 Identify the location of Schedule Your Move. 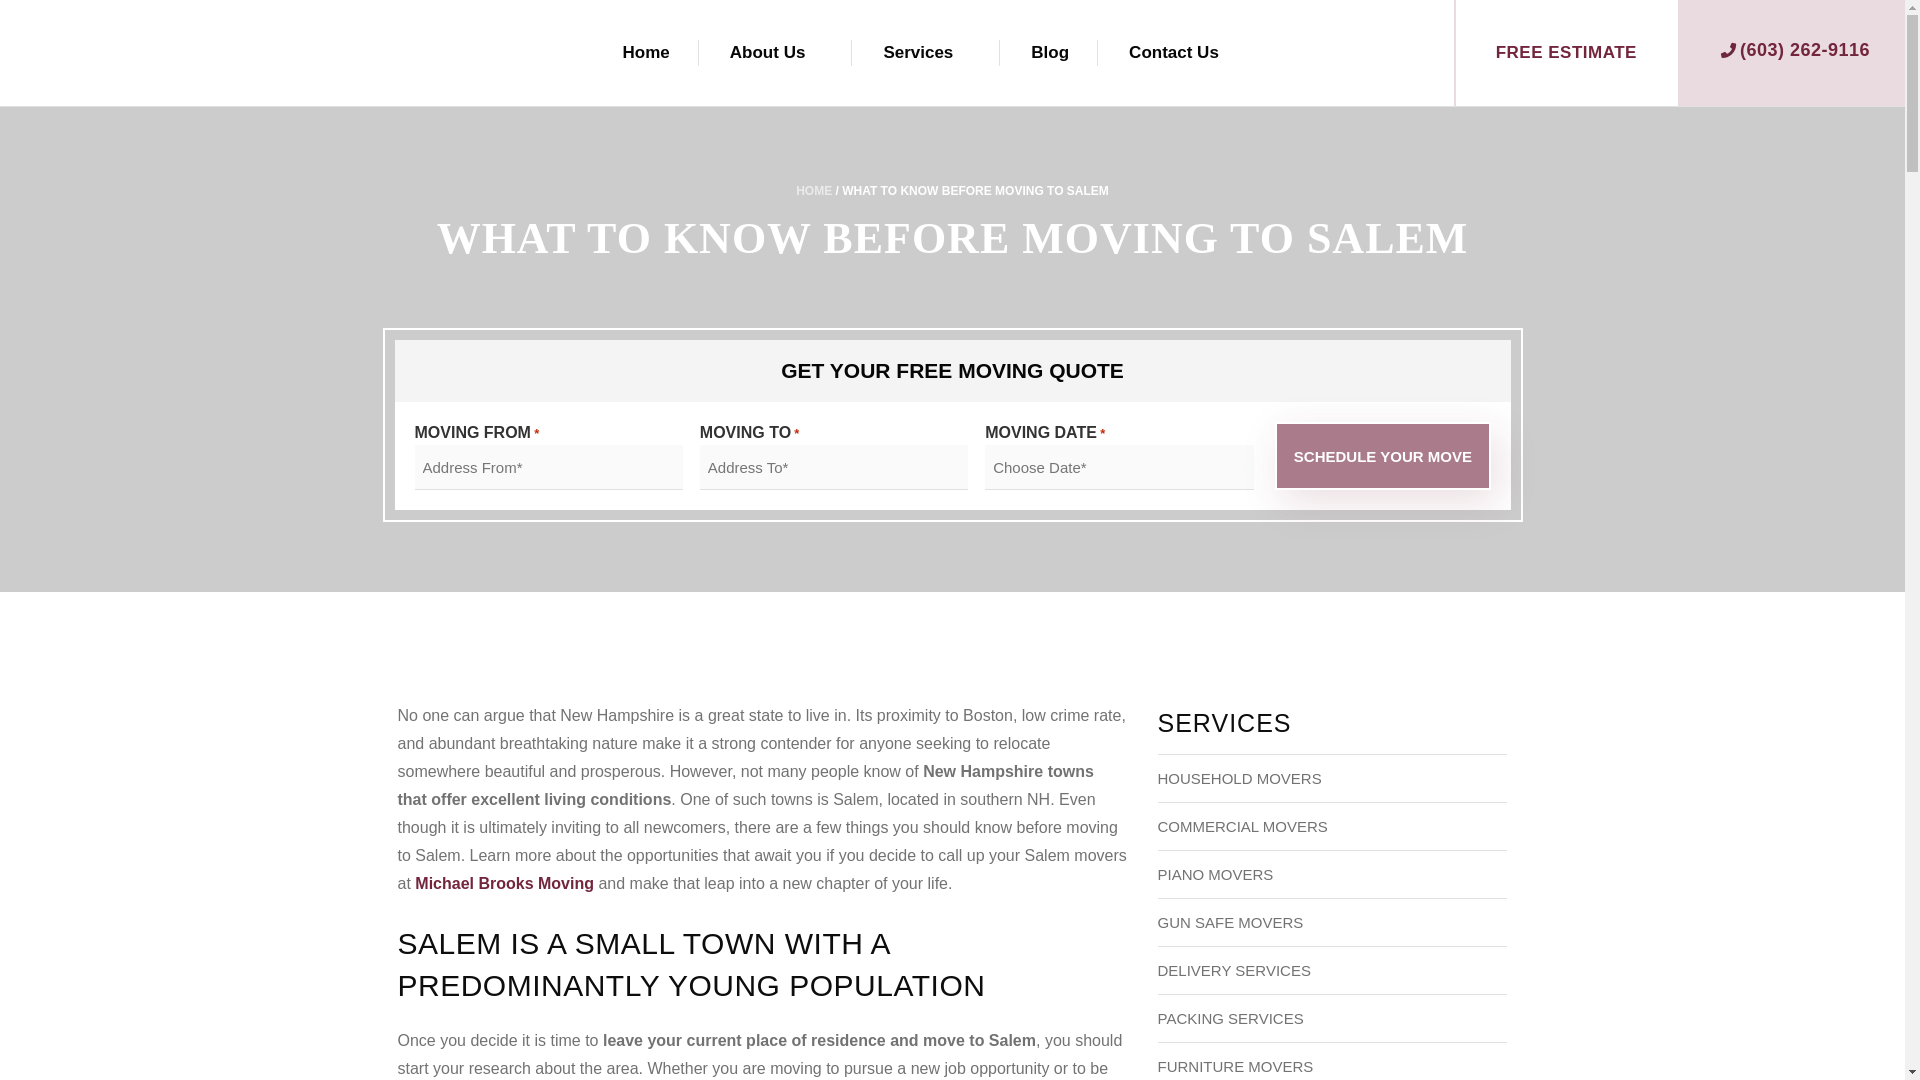
(1382, 456).